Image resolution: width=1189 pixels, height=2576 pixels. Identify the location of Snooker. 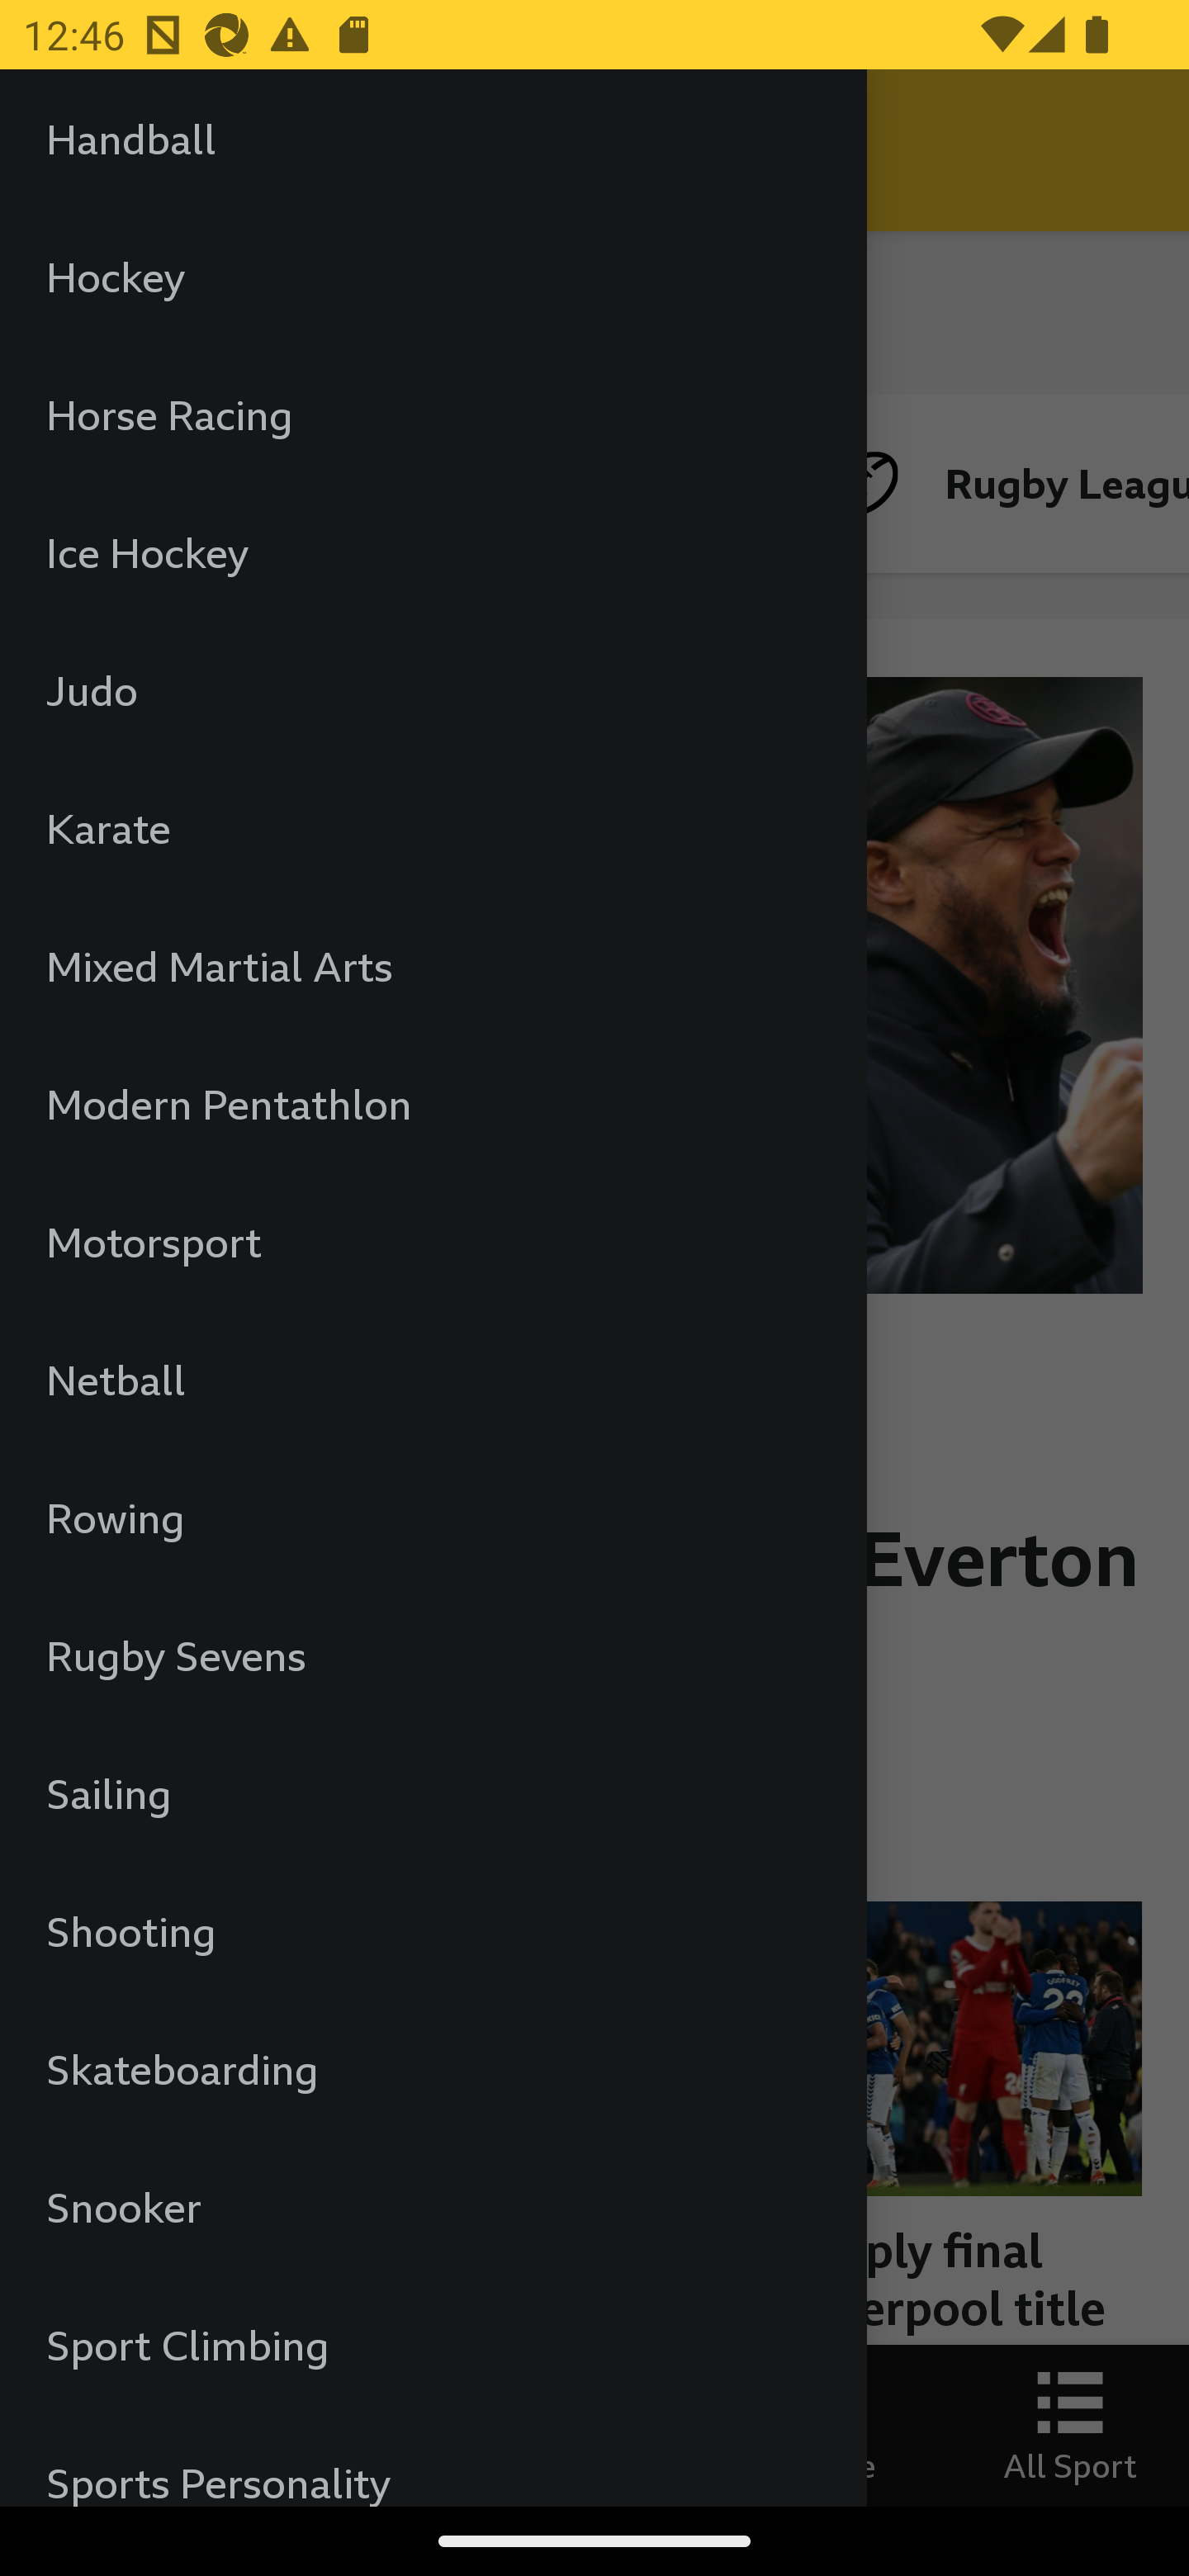
(433, 2208).